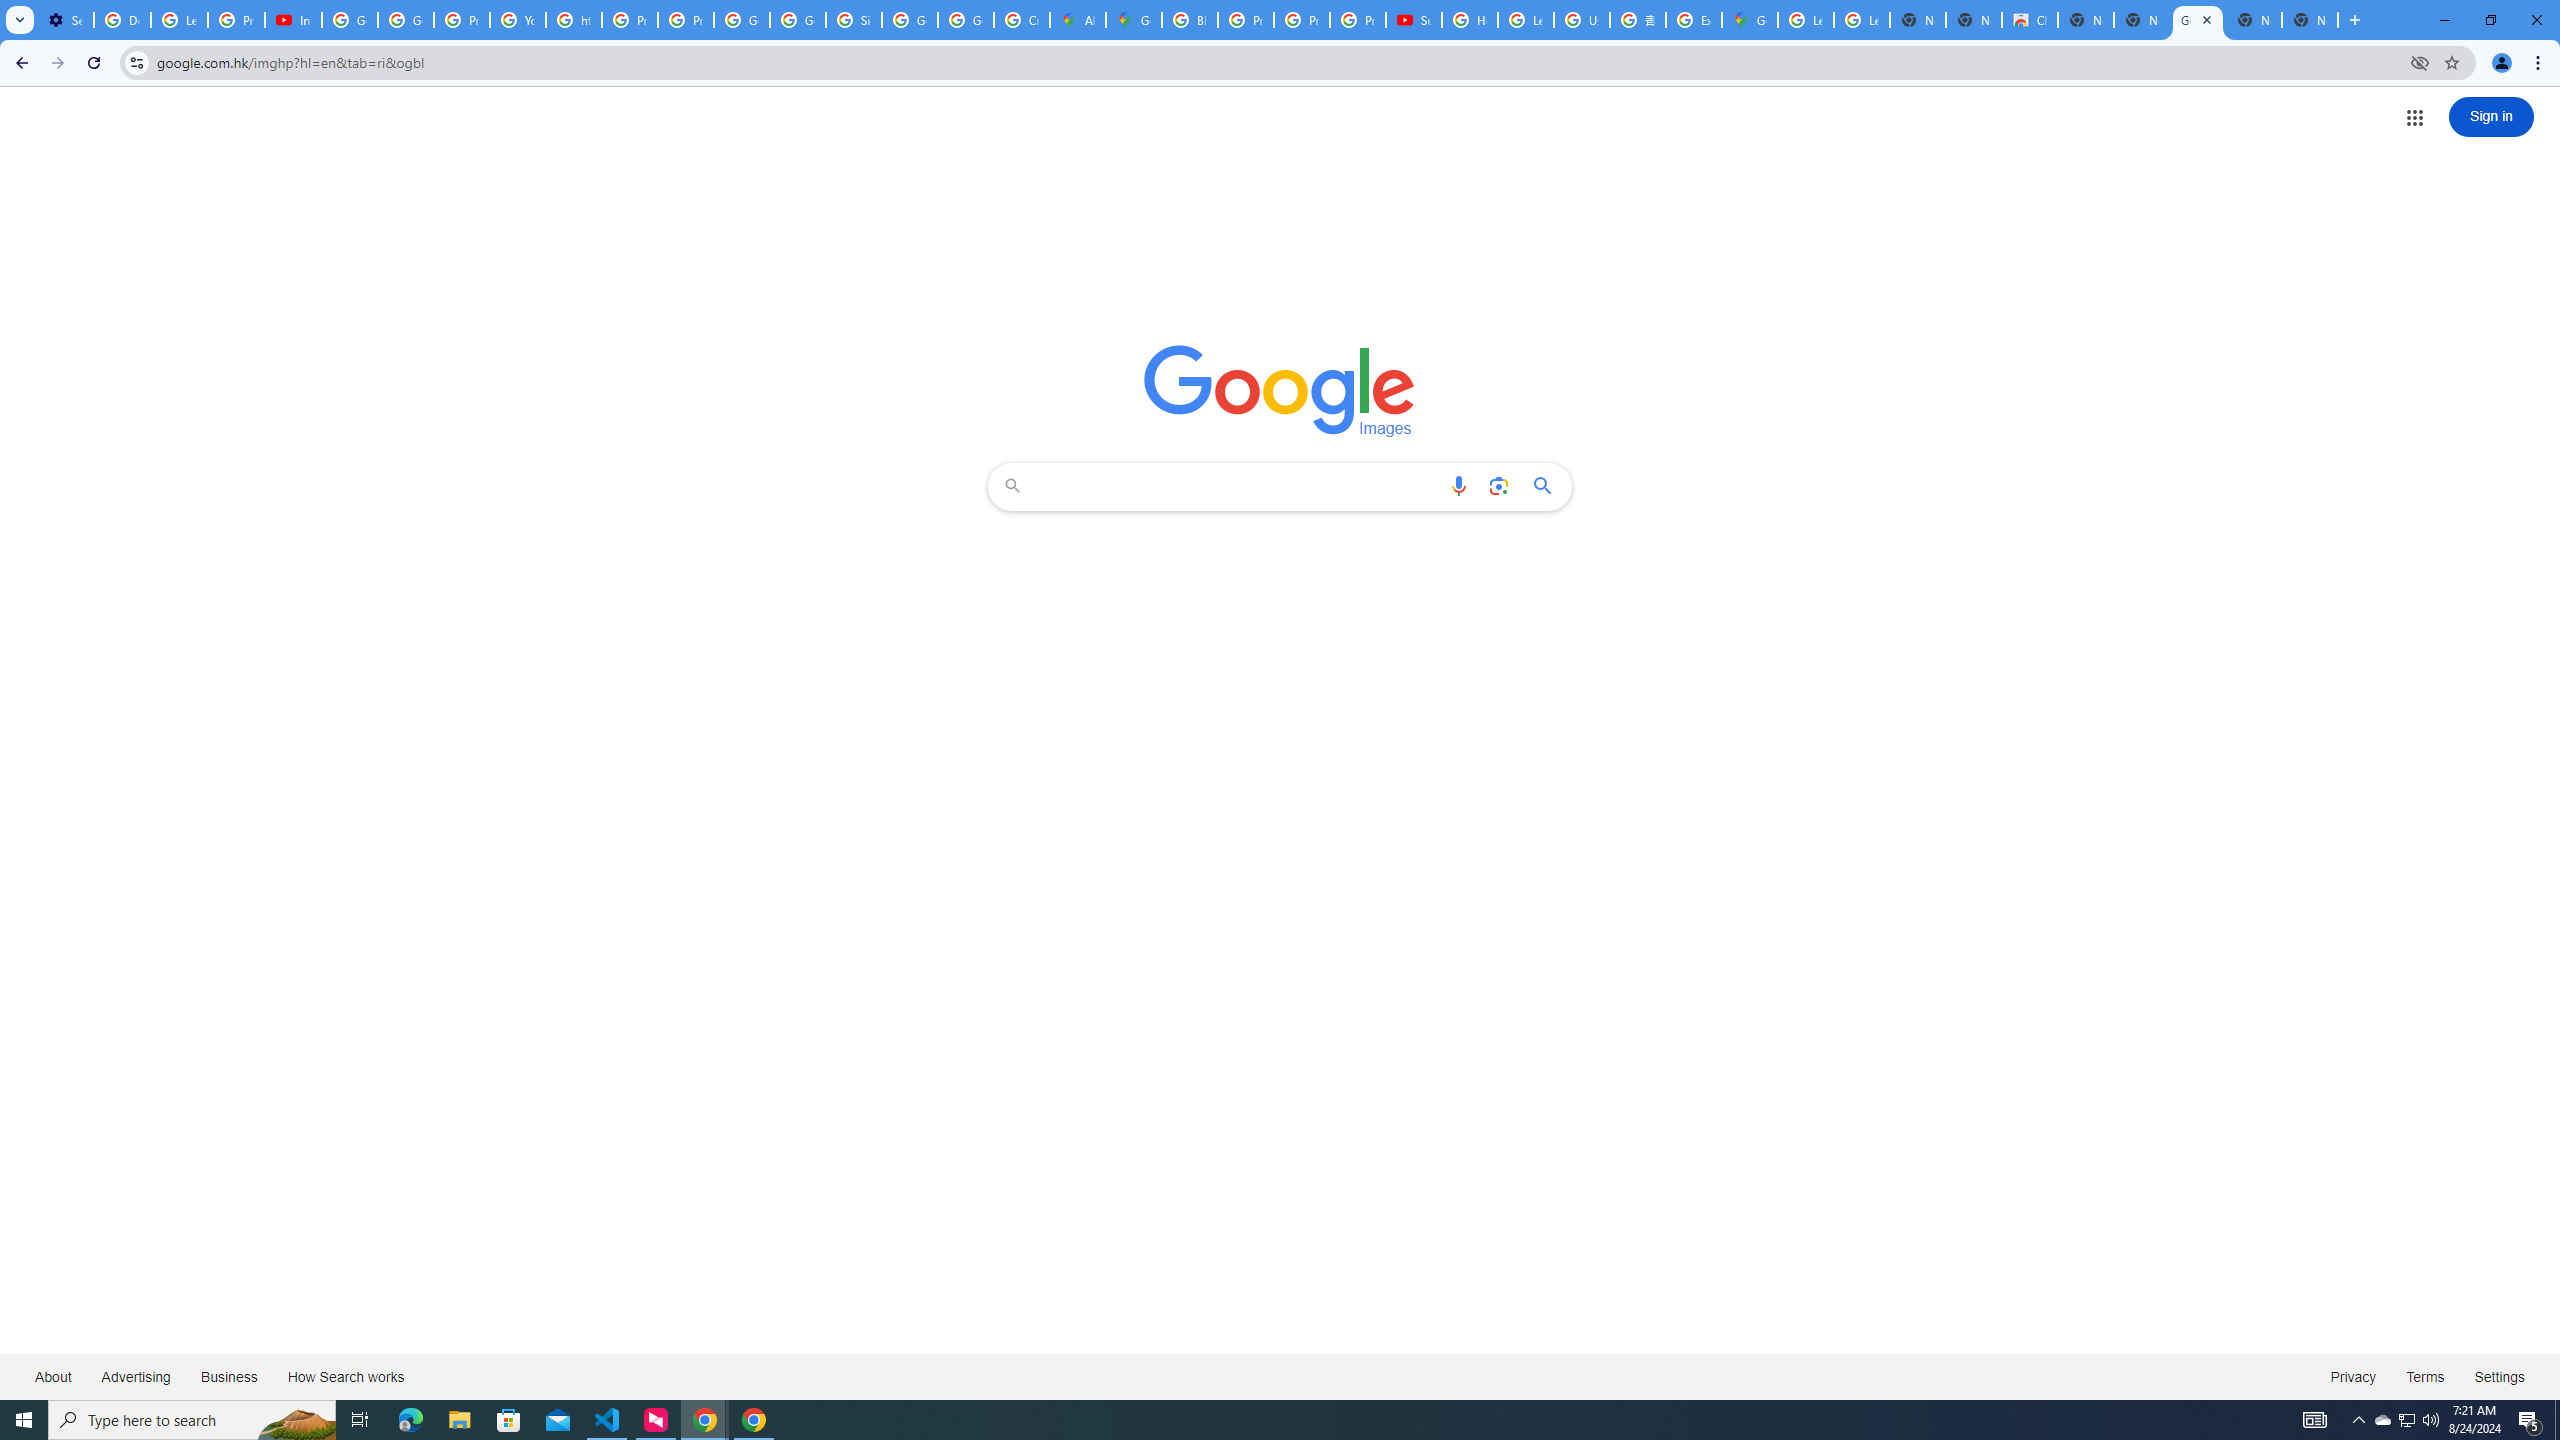 The height and width of the screenshot is (1440, 2560). Describe the element at coordinates (1280, 390) in the screenshot. I see `Google Images` at that location.